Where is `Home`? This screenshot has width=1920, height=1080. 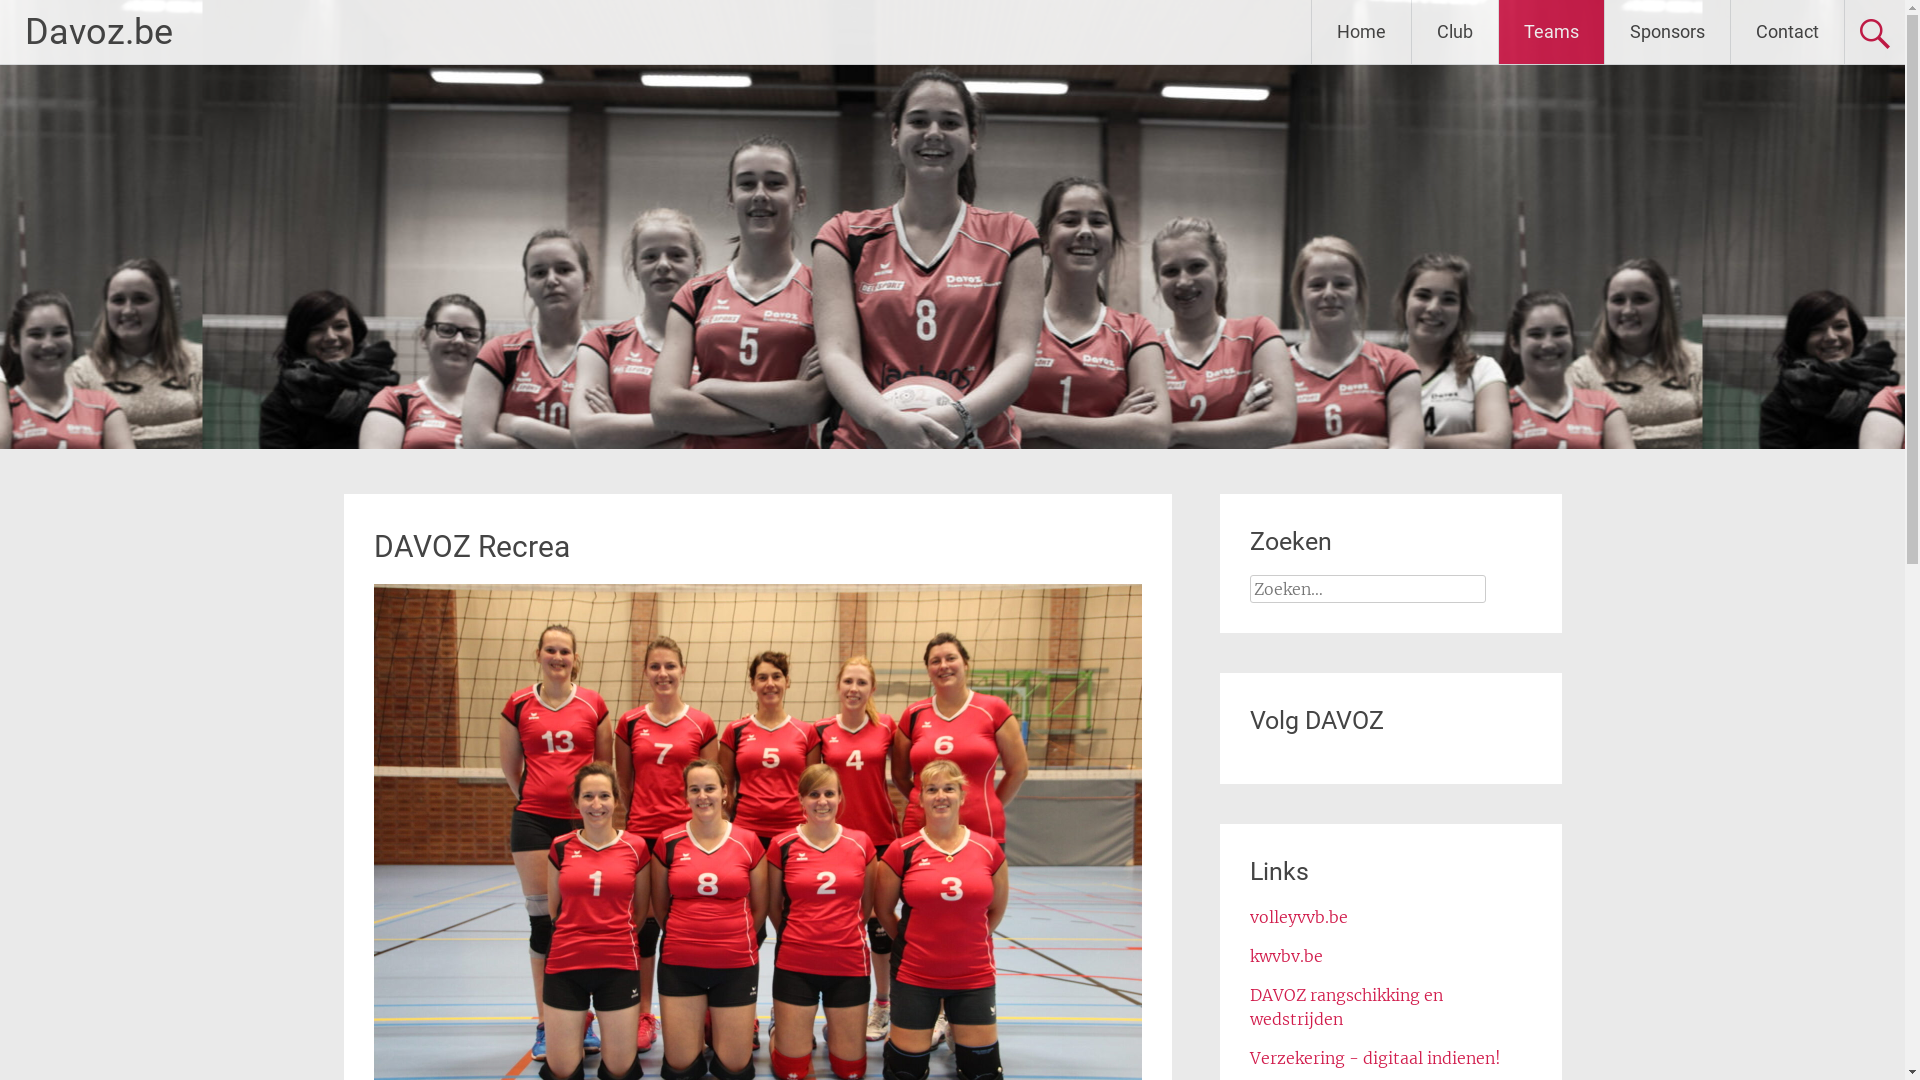 Home is located at coordinates (1362, 32).